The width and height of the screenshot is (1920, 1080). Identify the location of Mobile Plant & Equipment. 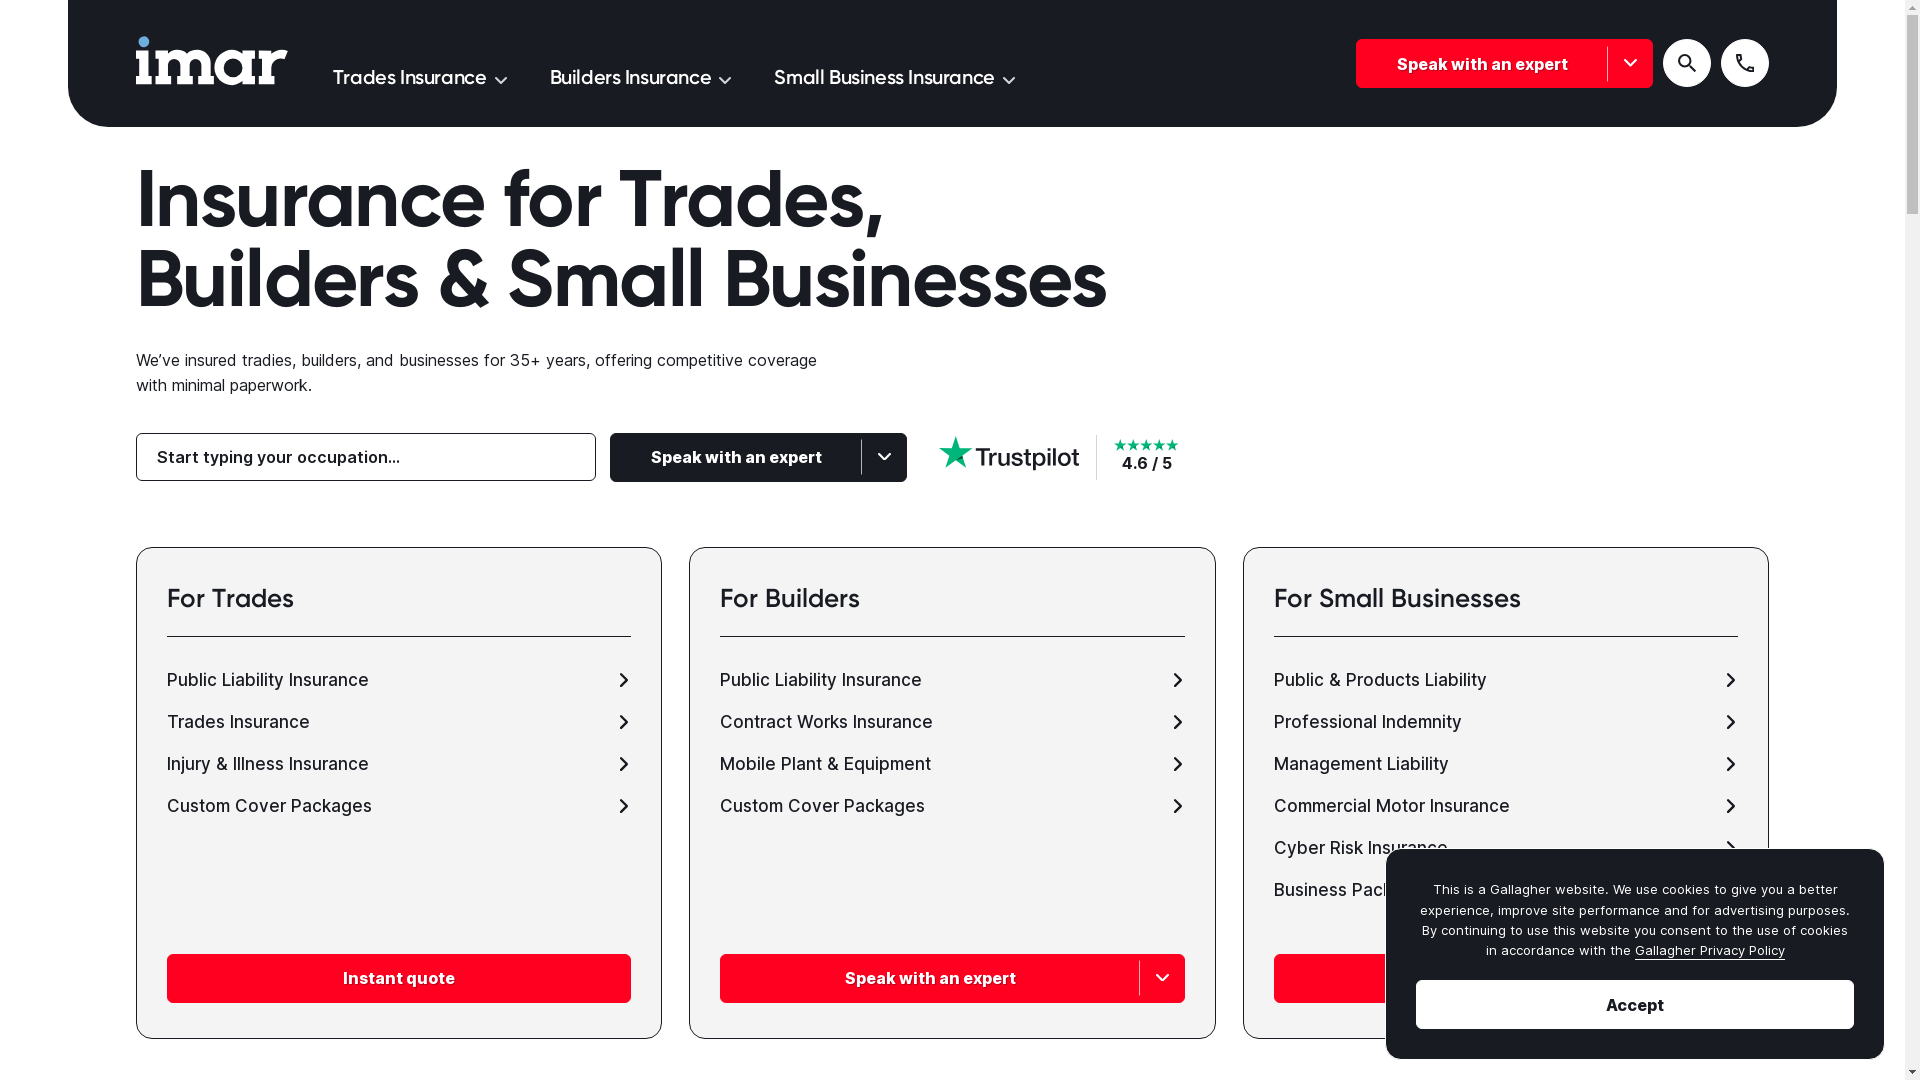
(952, 764).